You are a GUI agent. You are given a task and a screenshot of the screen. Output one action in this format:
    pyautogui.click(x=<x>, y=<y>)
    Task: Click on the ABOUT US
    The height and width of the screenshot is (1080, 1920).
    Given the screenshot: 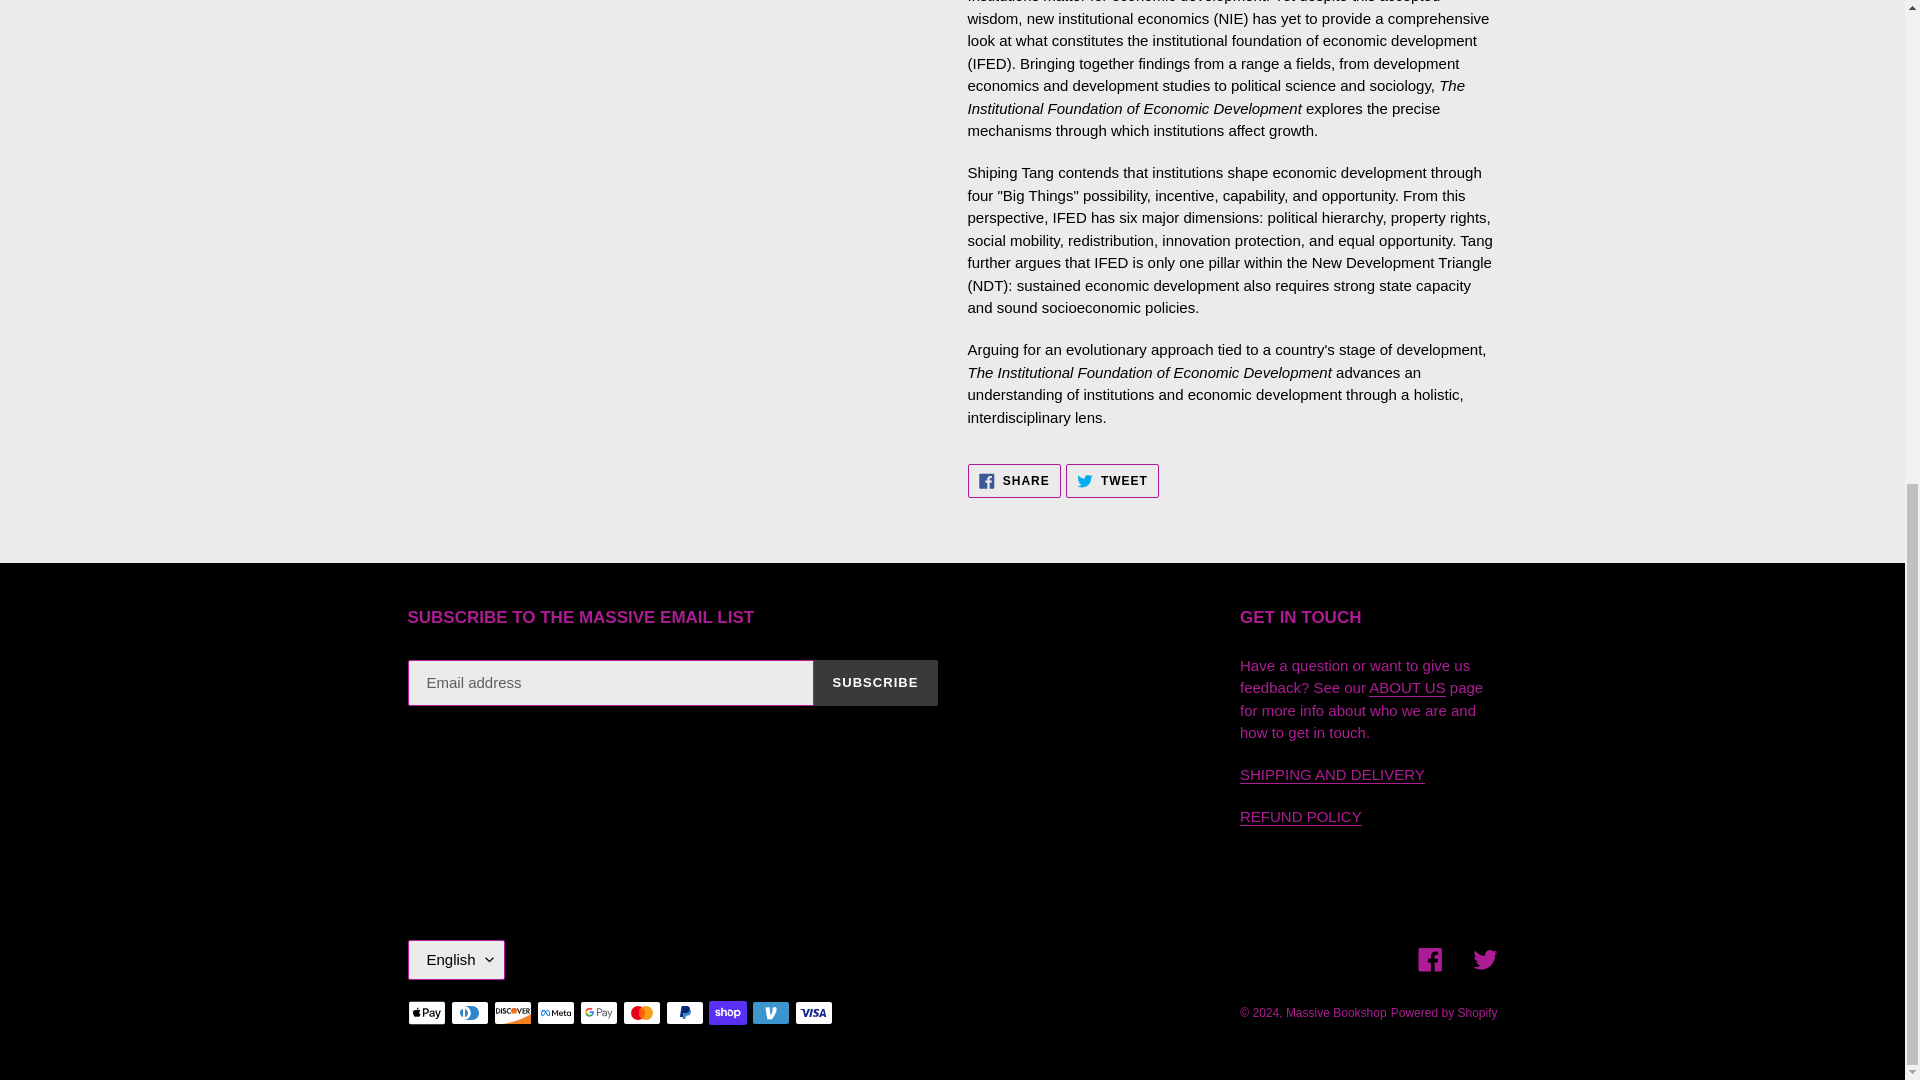 What is the action you would take?
    pyautogui.click(x=1112, y=480)
    